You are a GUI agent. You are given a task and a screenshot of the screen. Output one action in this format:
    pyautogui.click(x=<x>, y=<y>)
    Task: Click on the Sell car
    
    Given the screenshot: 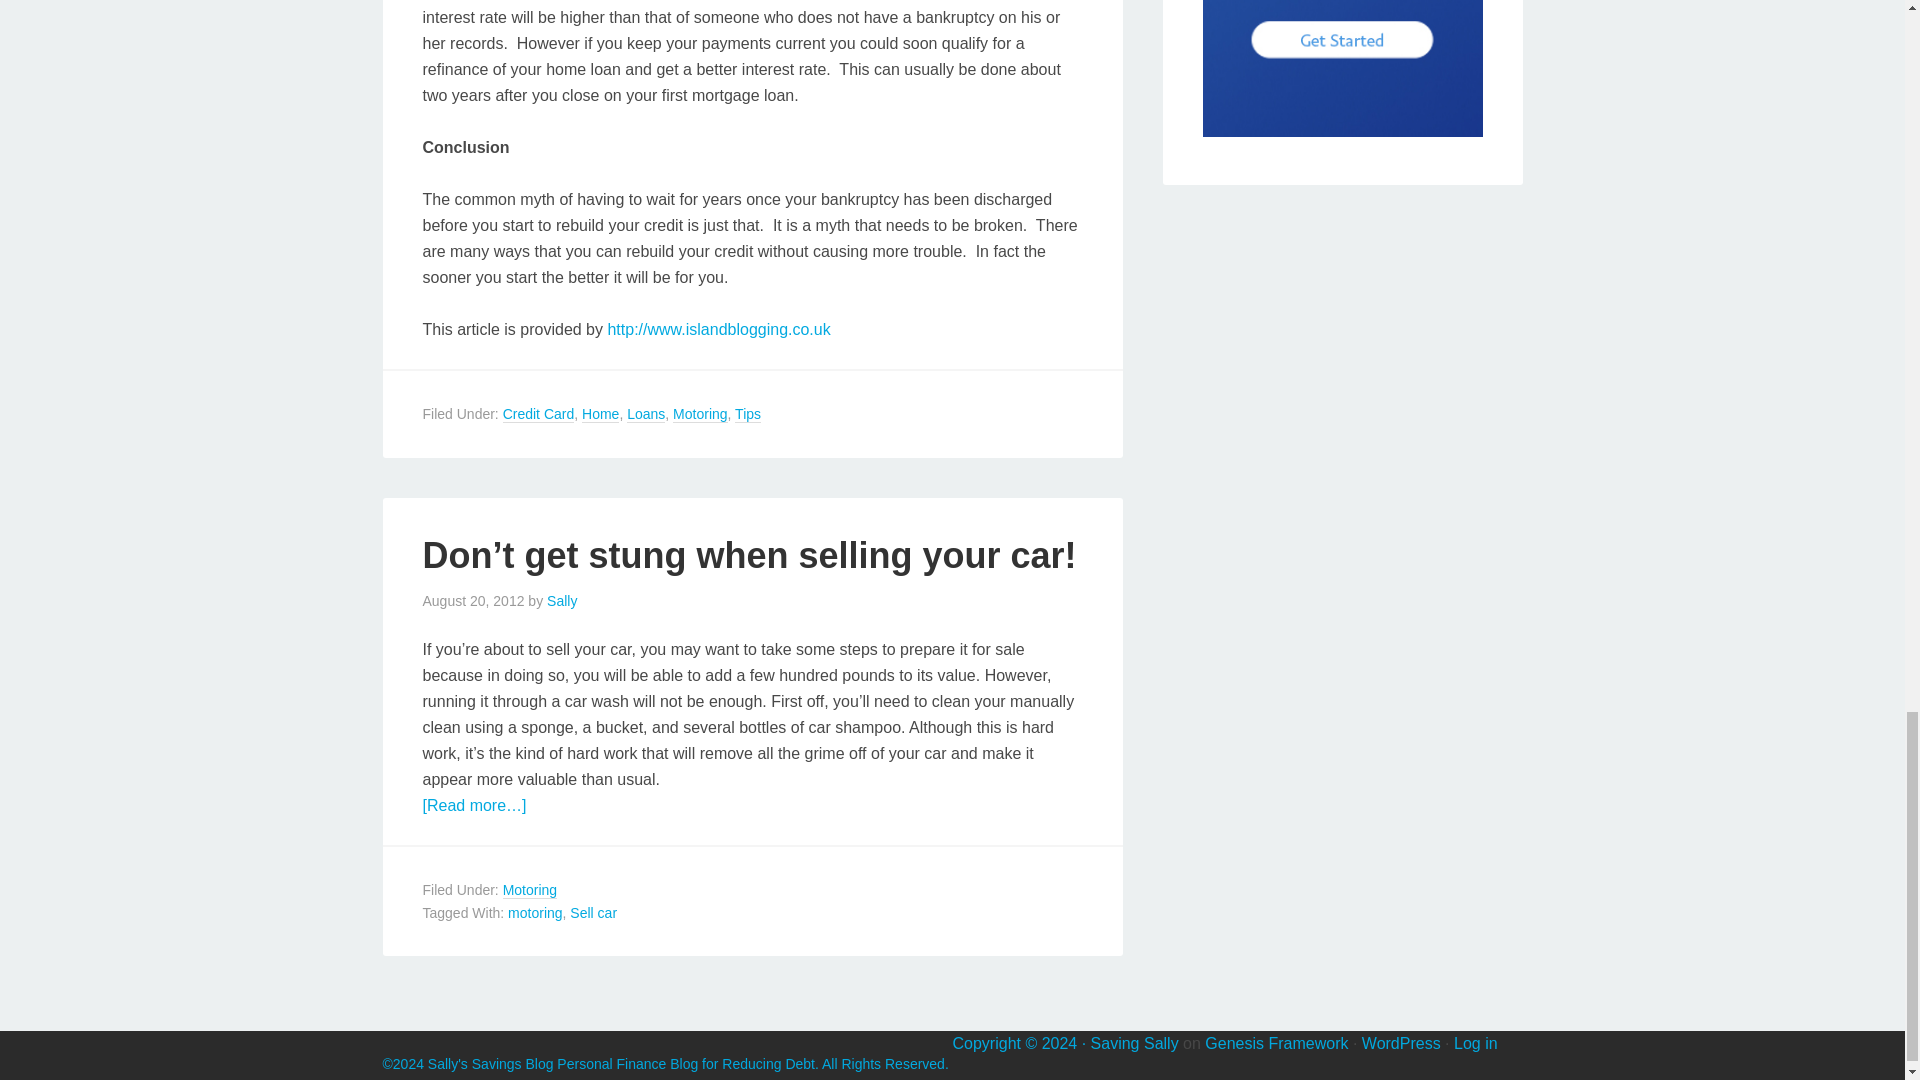 What is the action you would take?
    pyautogui.click(x=593, y=913)
    